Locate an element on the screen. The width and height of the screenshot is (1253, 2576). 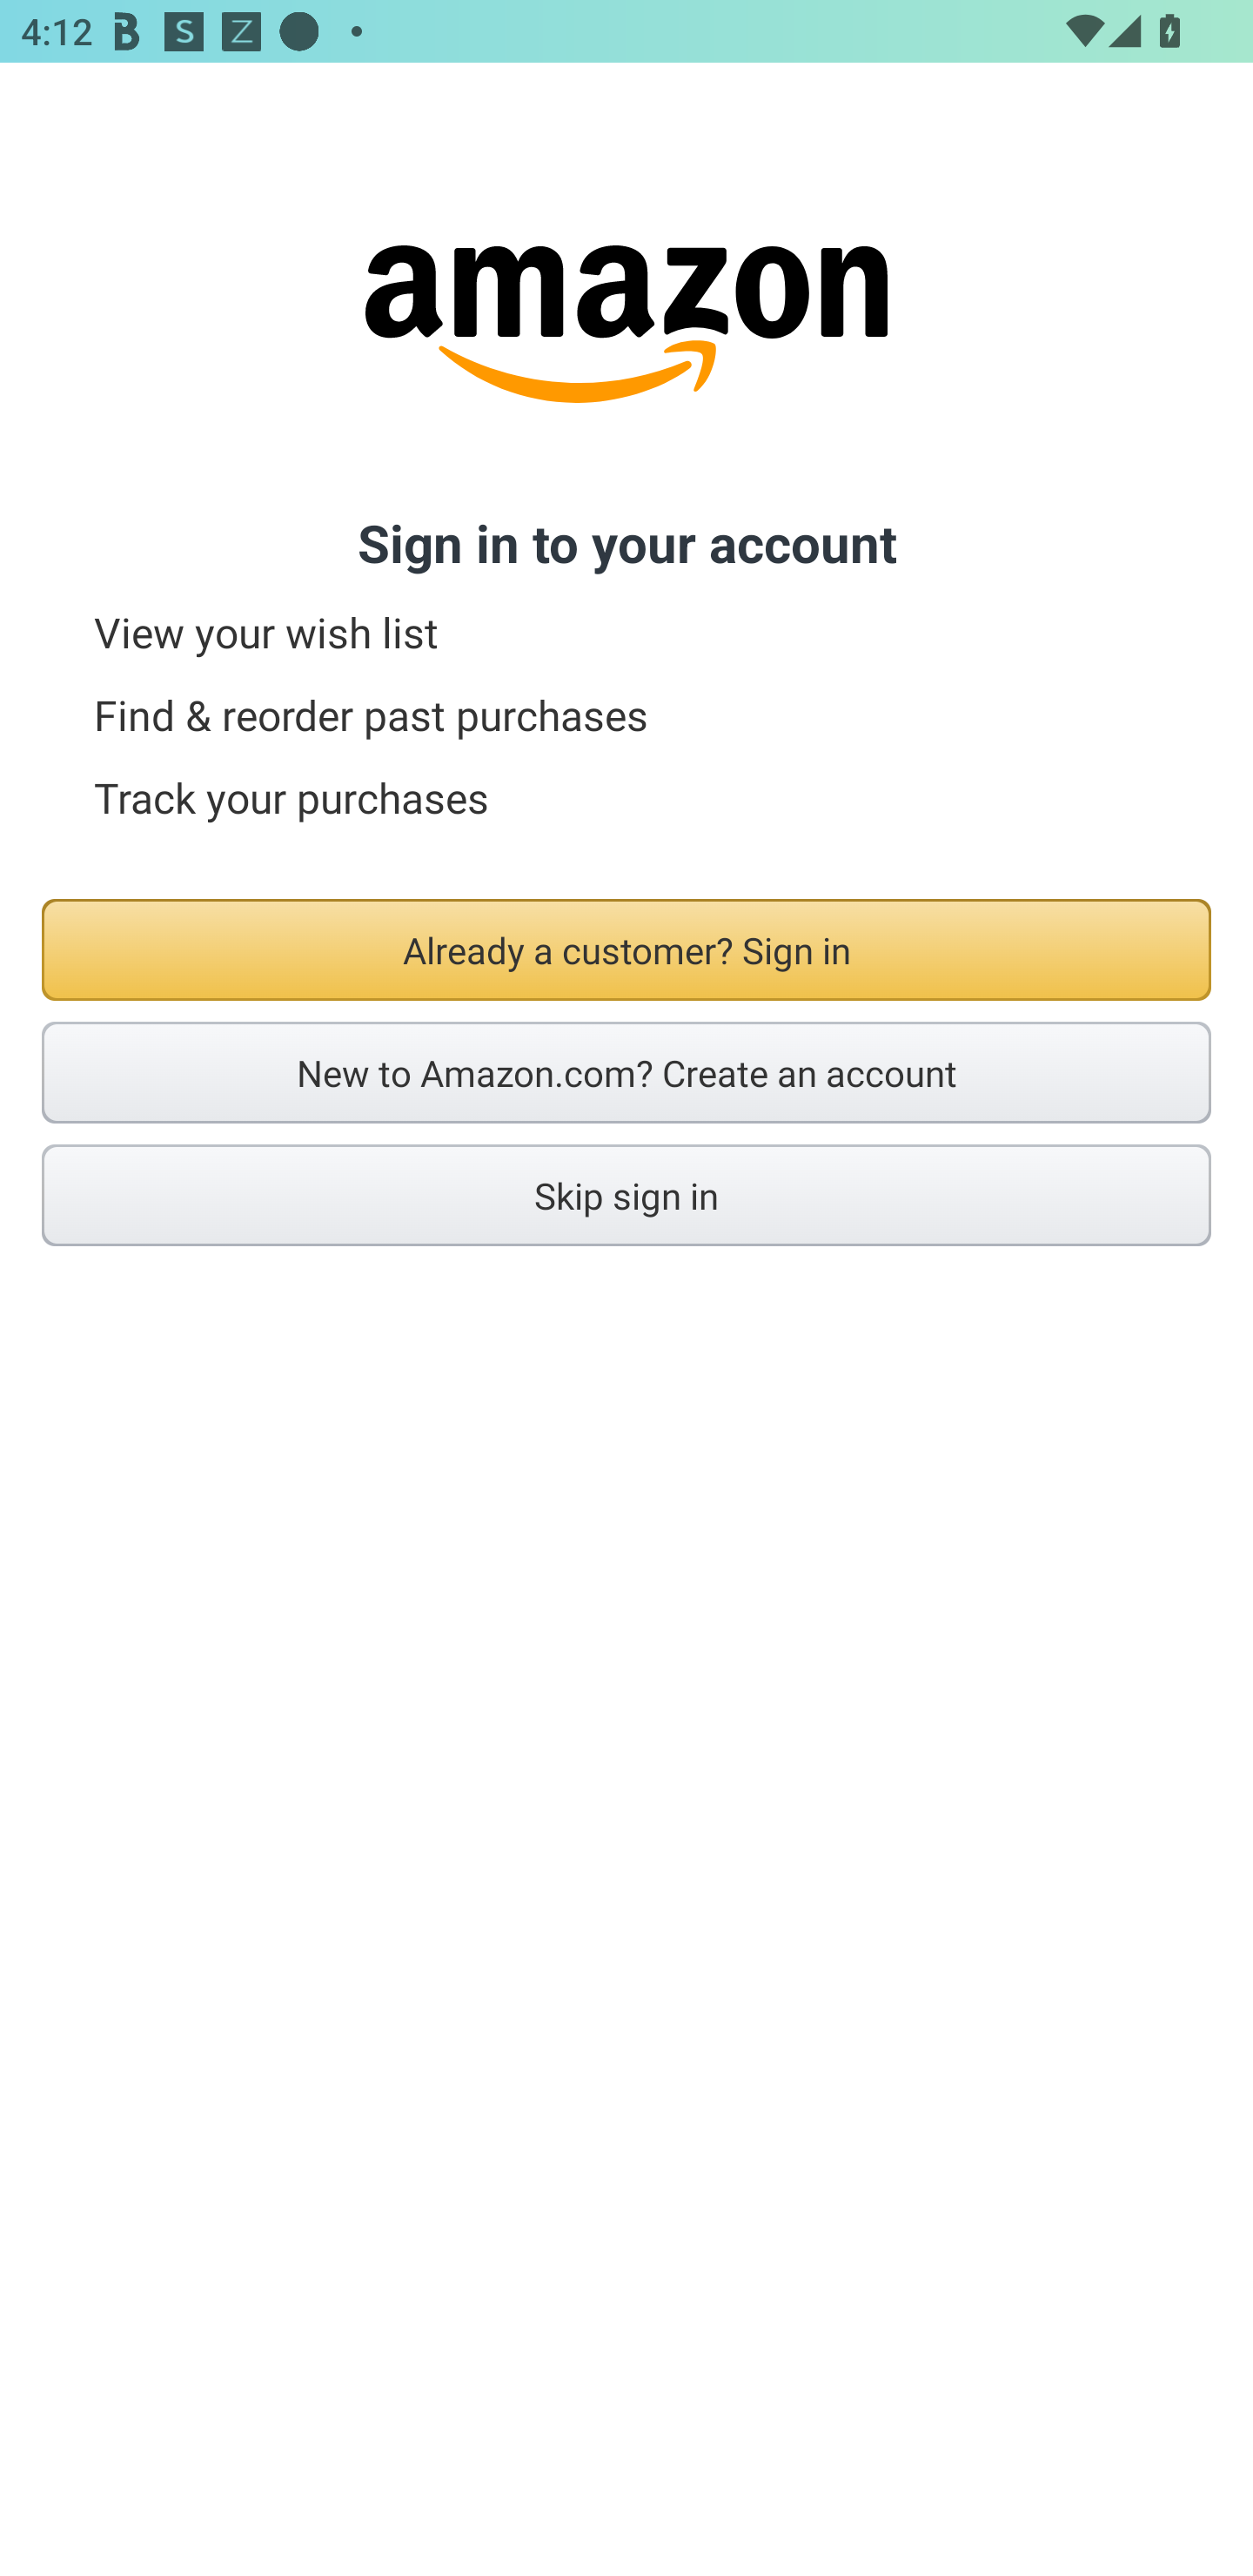
New to Amazon.com? Create an account is located at coordinates (626, 1072).